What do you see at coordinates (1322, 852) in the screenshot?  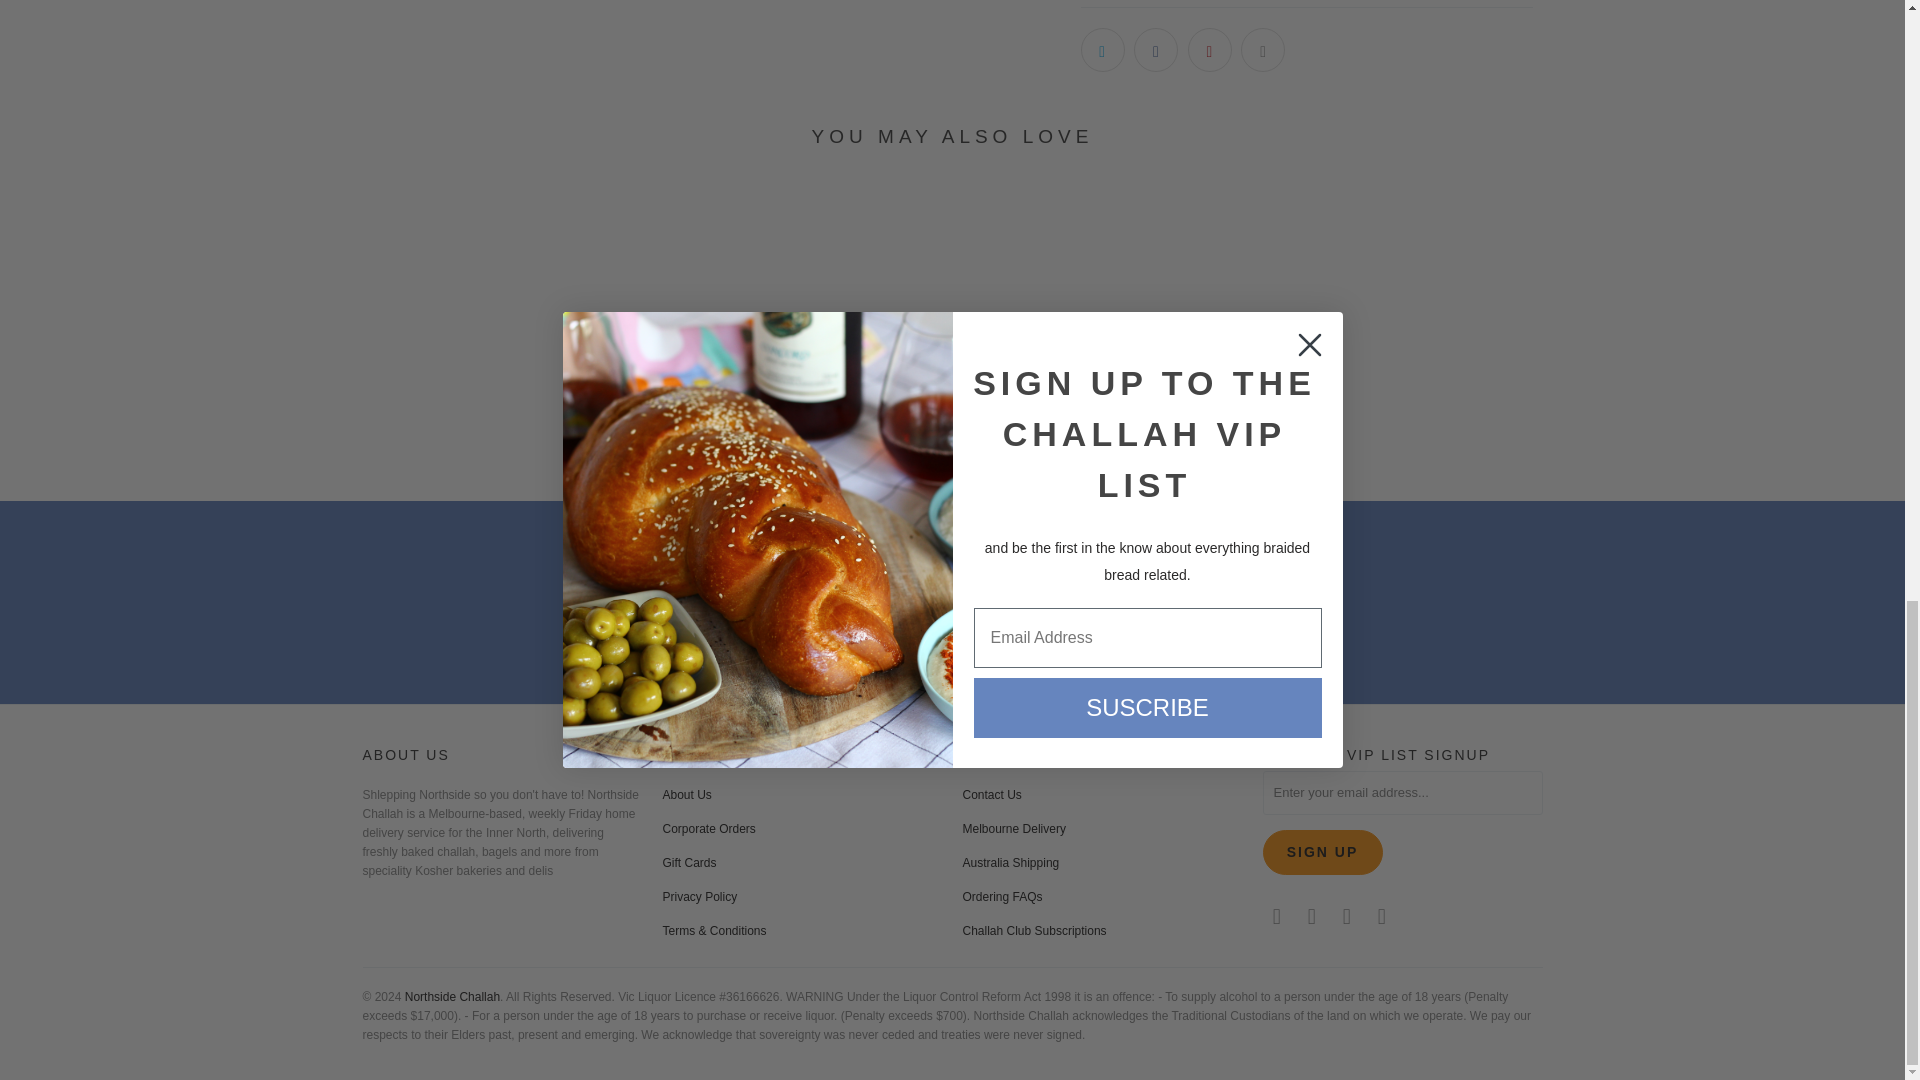 I see `Sign Up` at bounding box center [1322, 852].